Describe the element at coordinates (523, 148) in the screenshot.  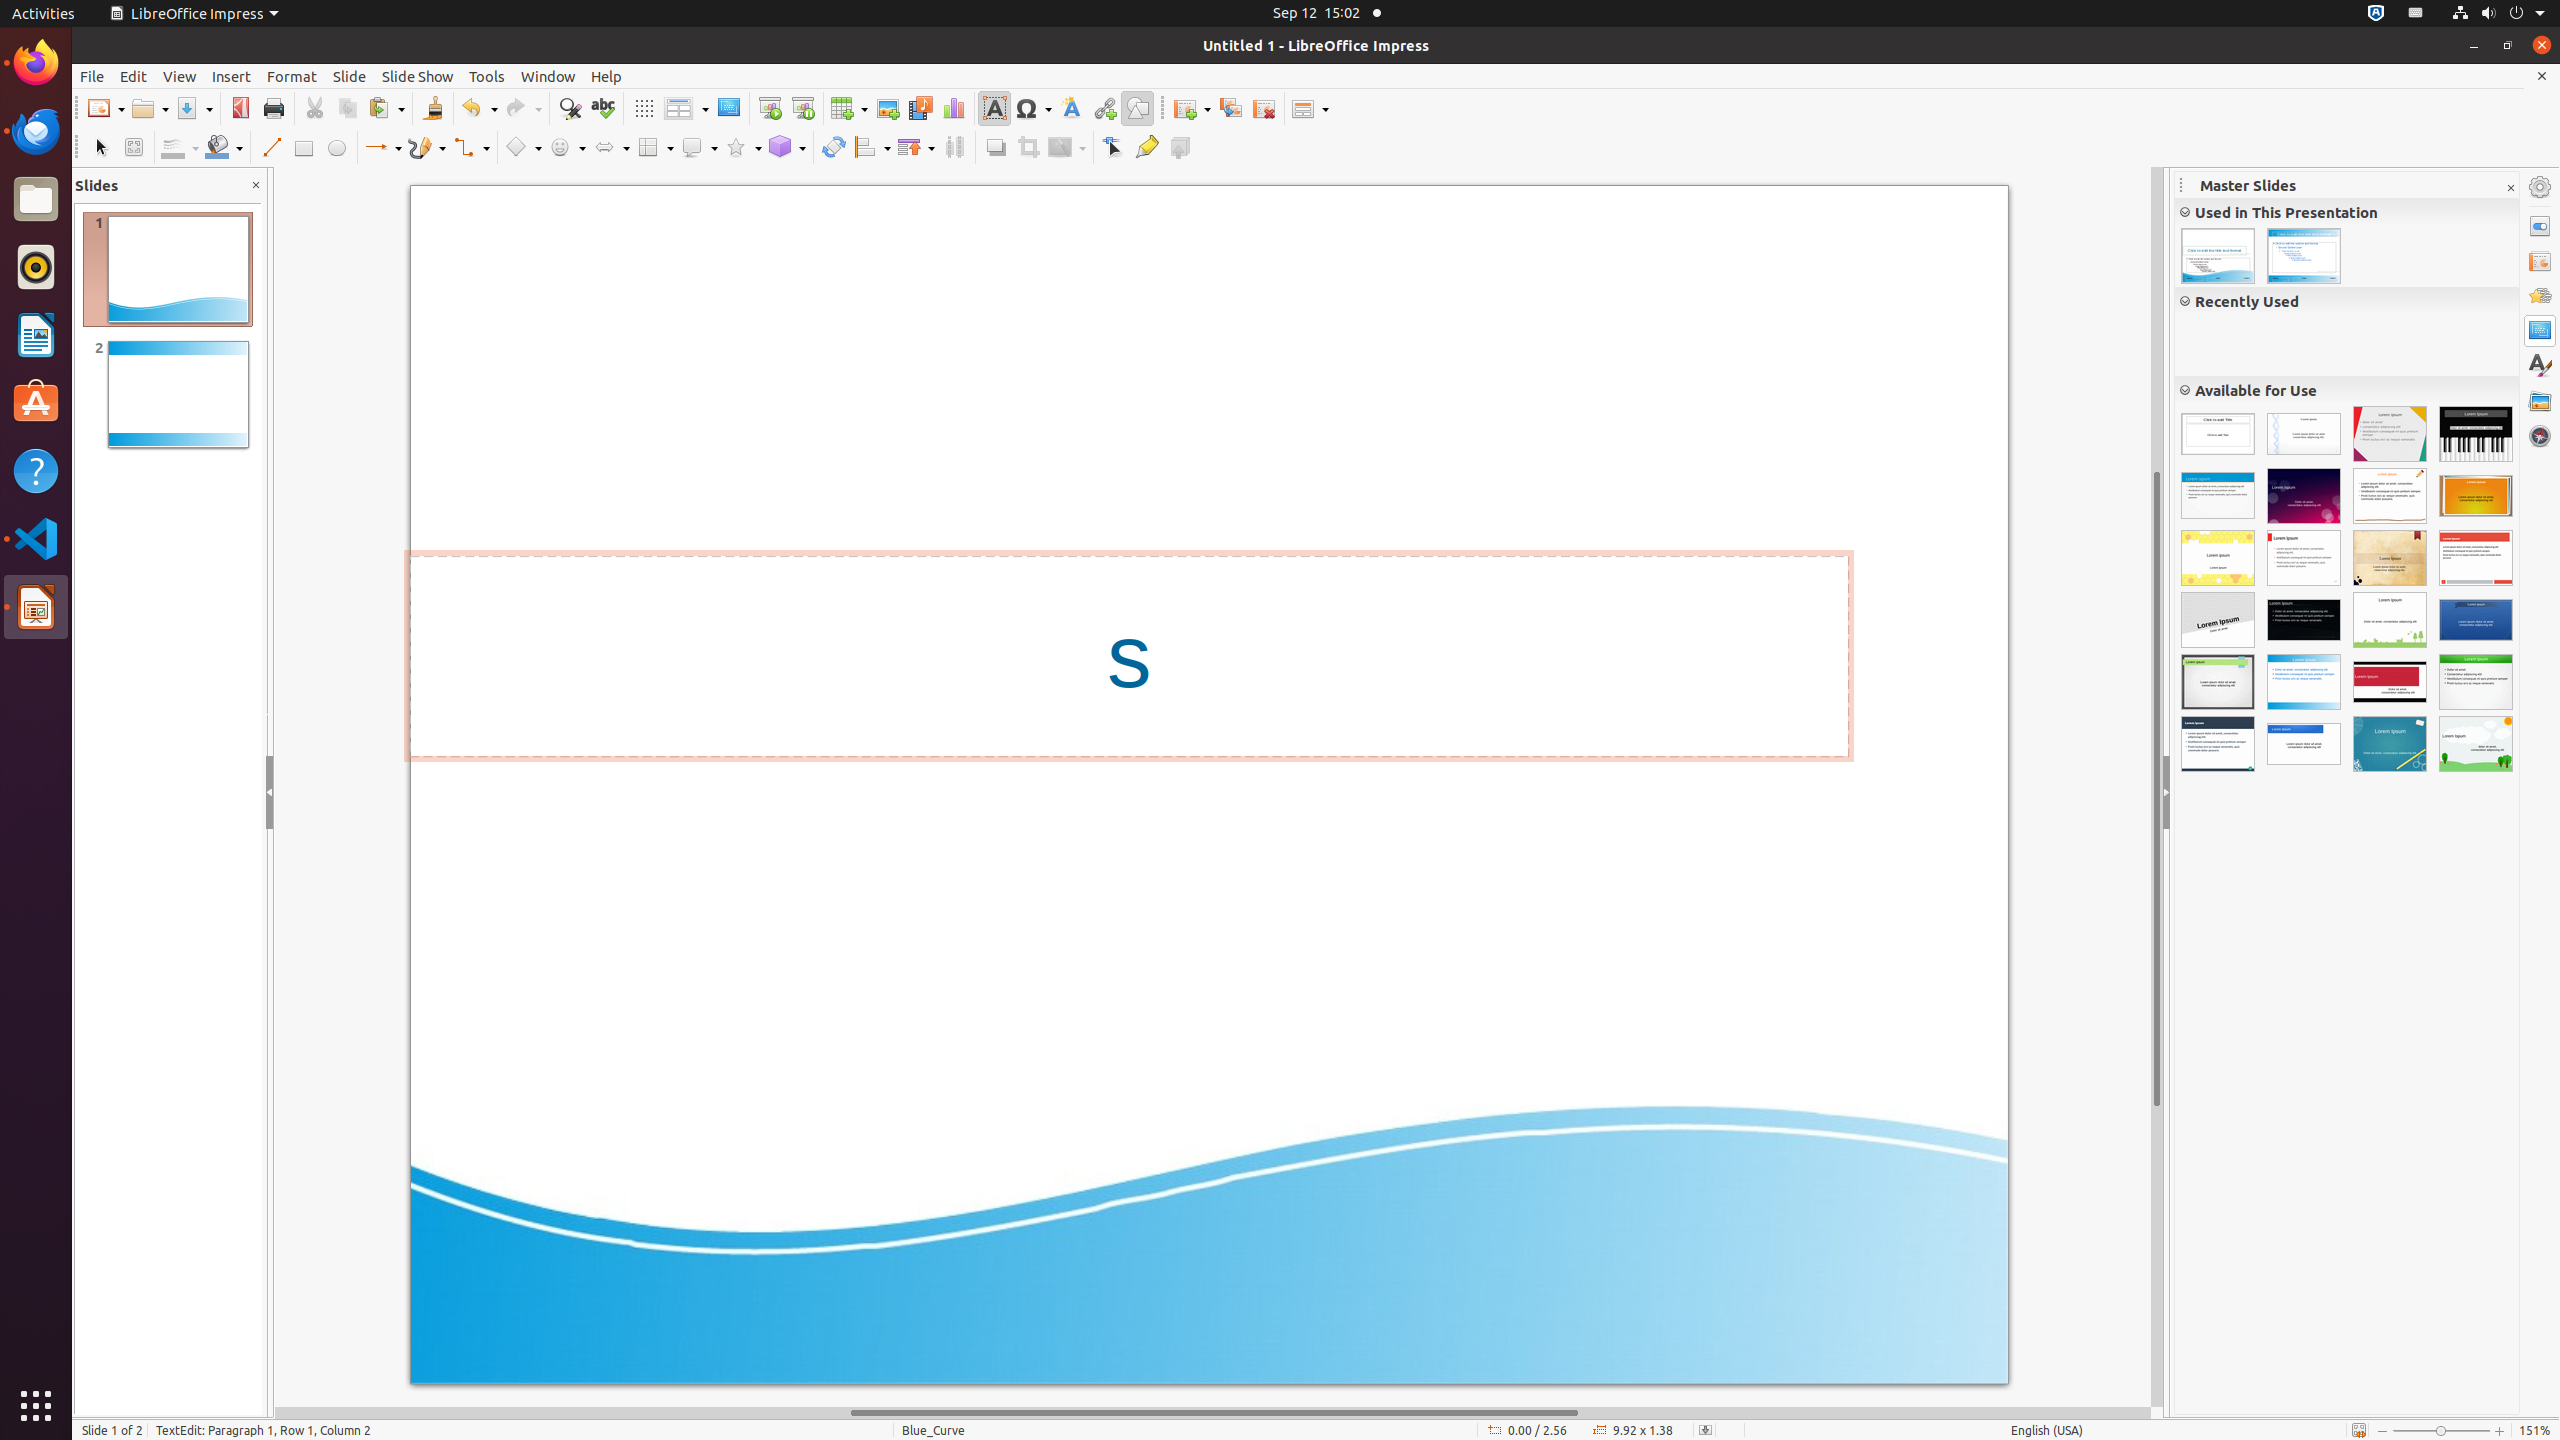
I see `Basic Shapes` at that location.